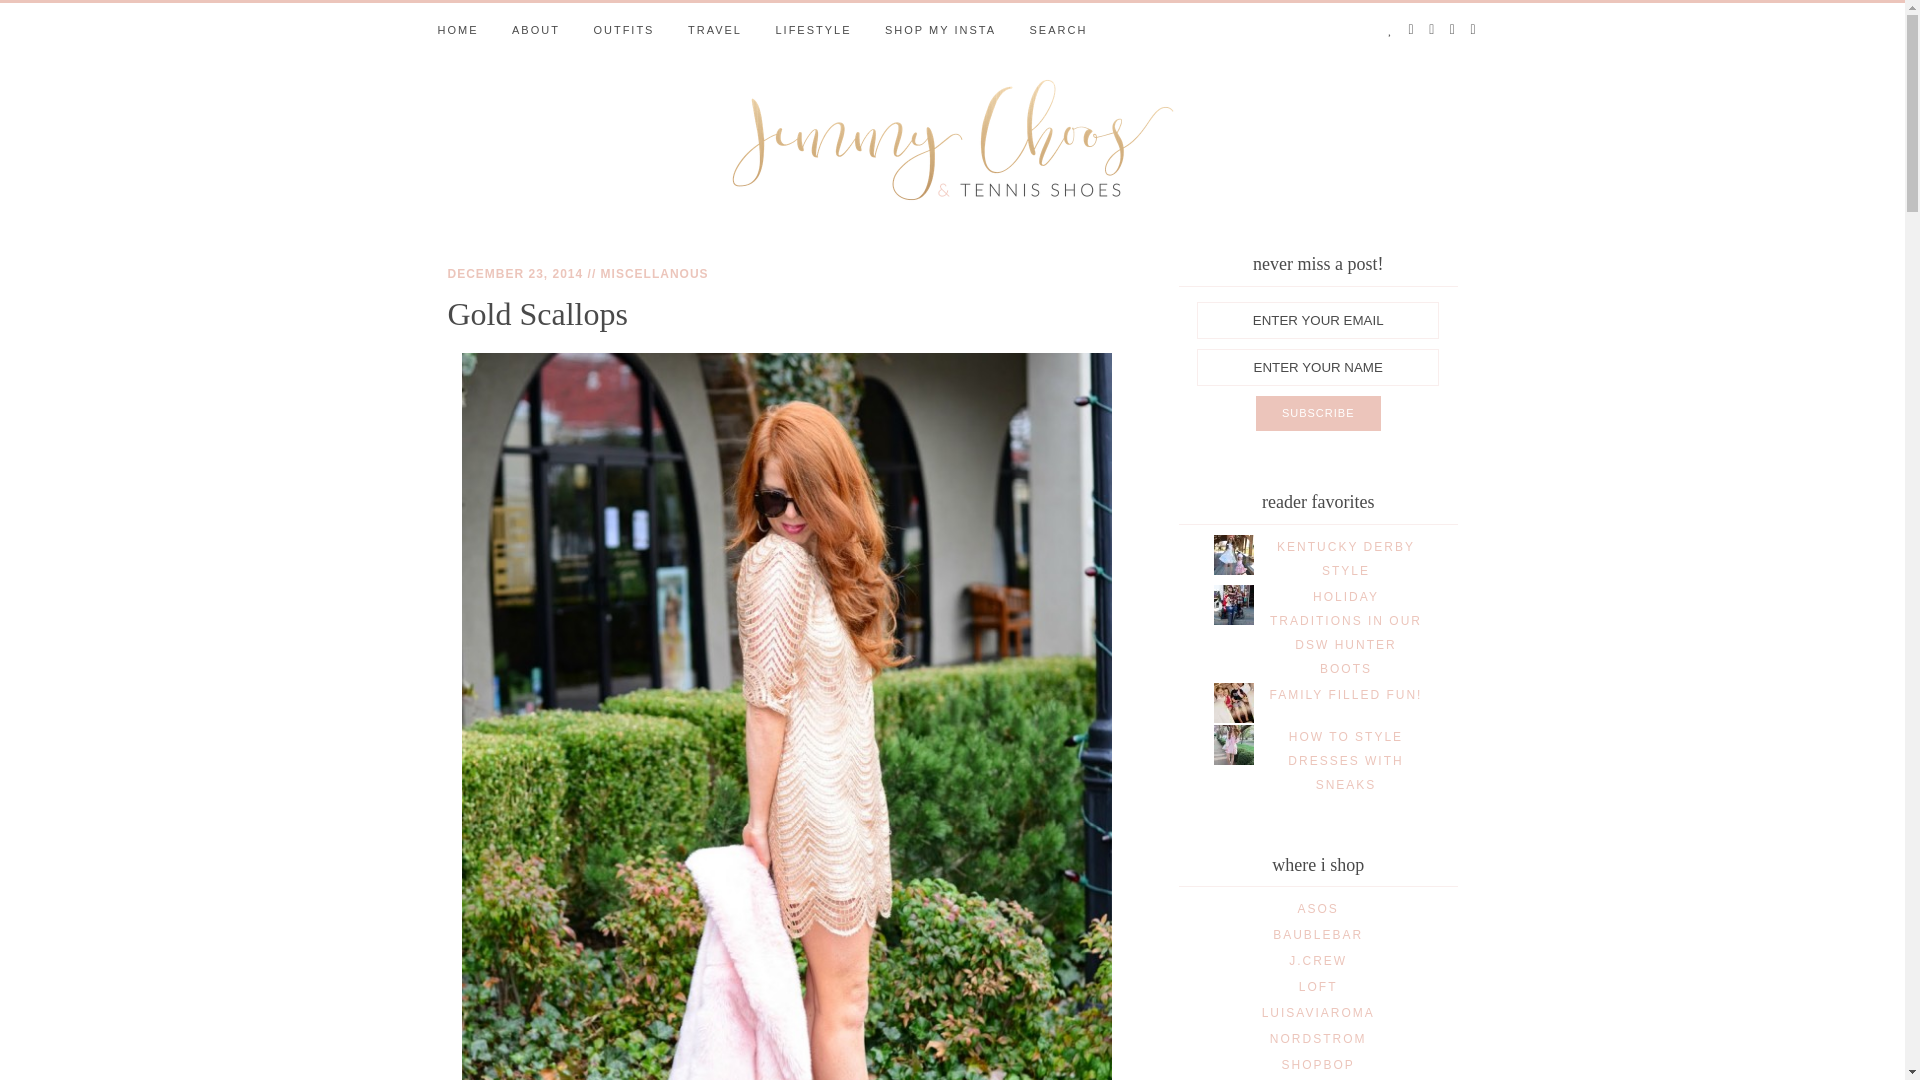 The image size is (1920, 1080). Describe the element at coordinates (1346, 694) in the screenshot. I see `Family Filled Fun!` at that location.